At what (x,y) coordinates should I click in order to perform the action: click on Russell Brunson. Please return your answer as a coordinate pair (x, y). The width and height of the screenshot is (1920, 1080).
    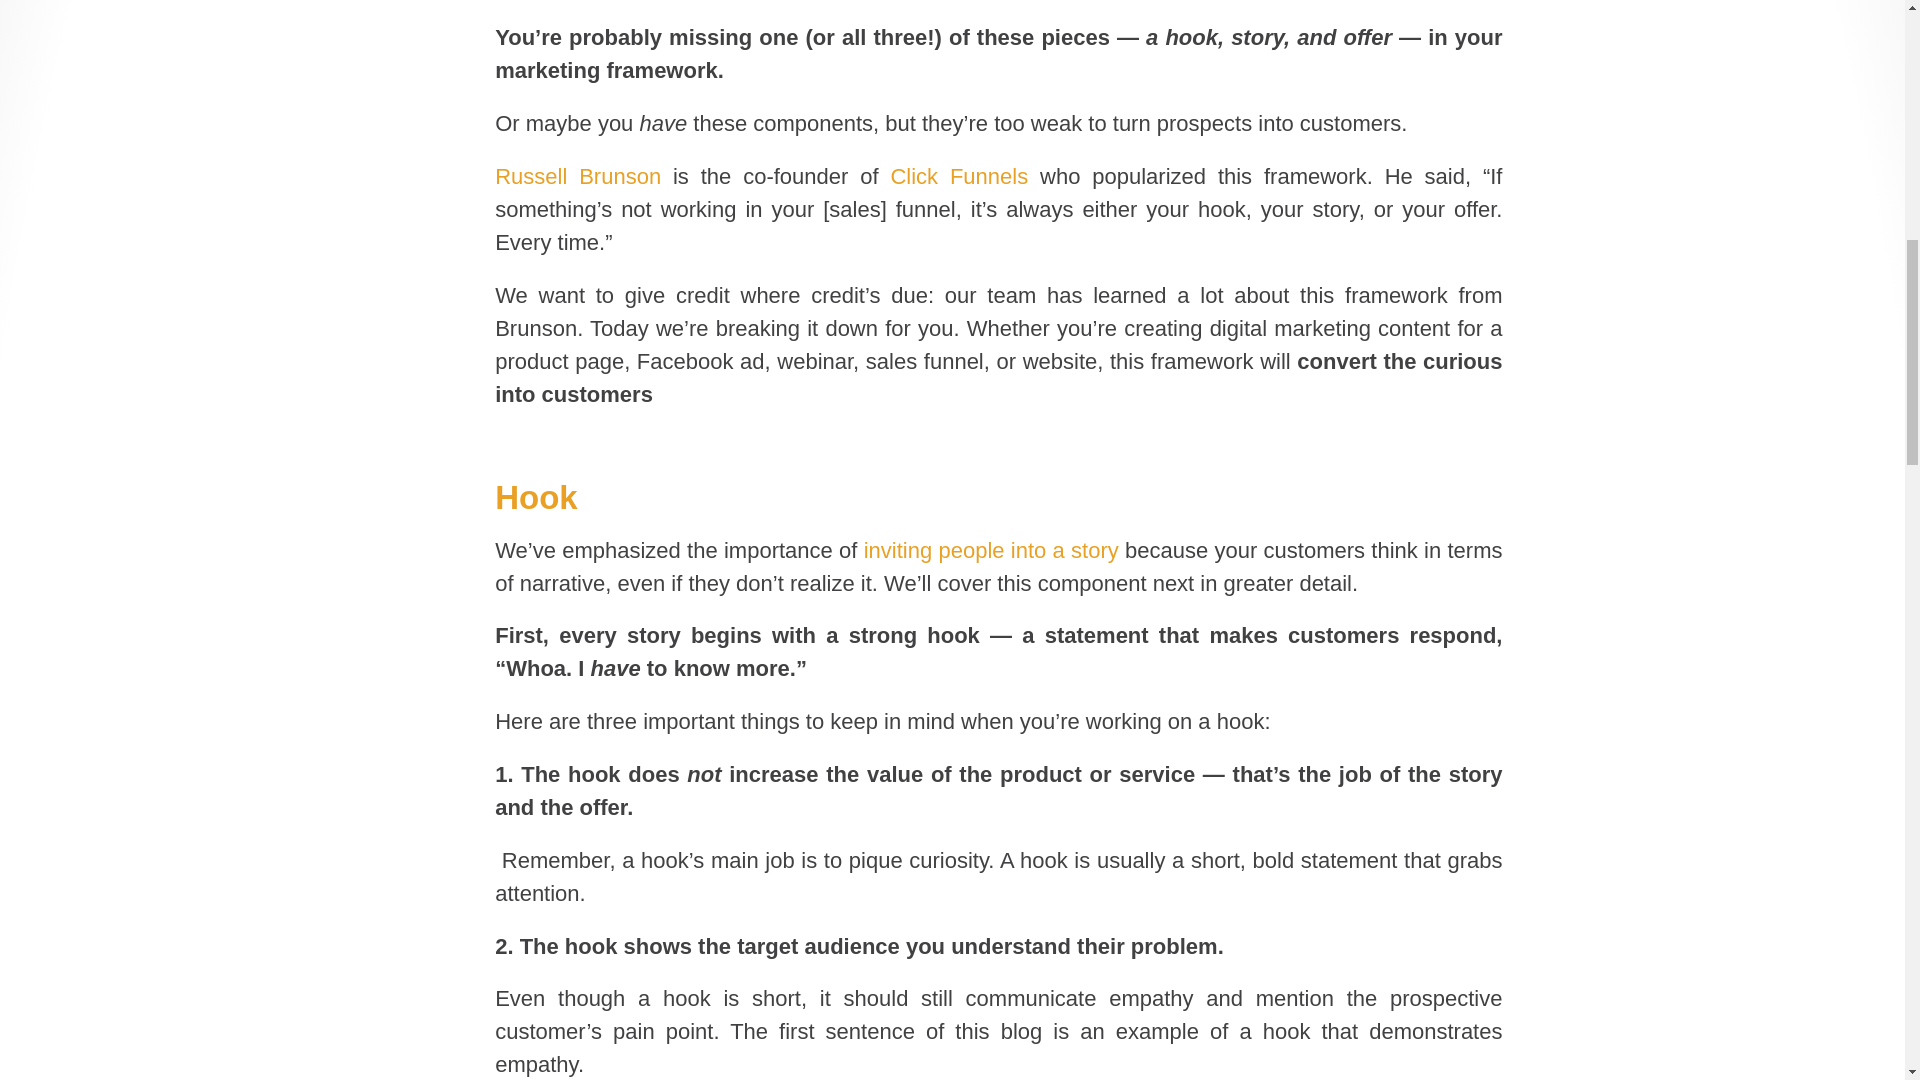
    Looking at the image, I should click on (578, 176).